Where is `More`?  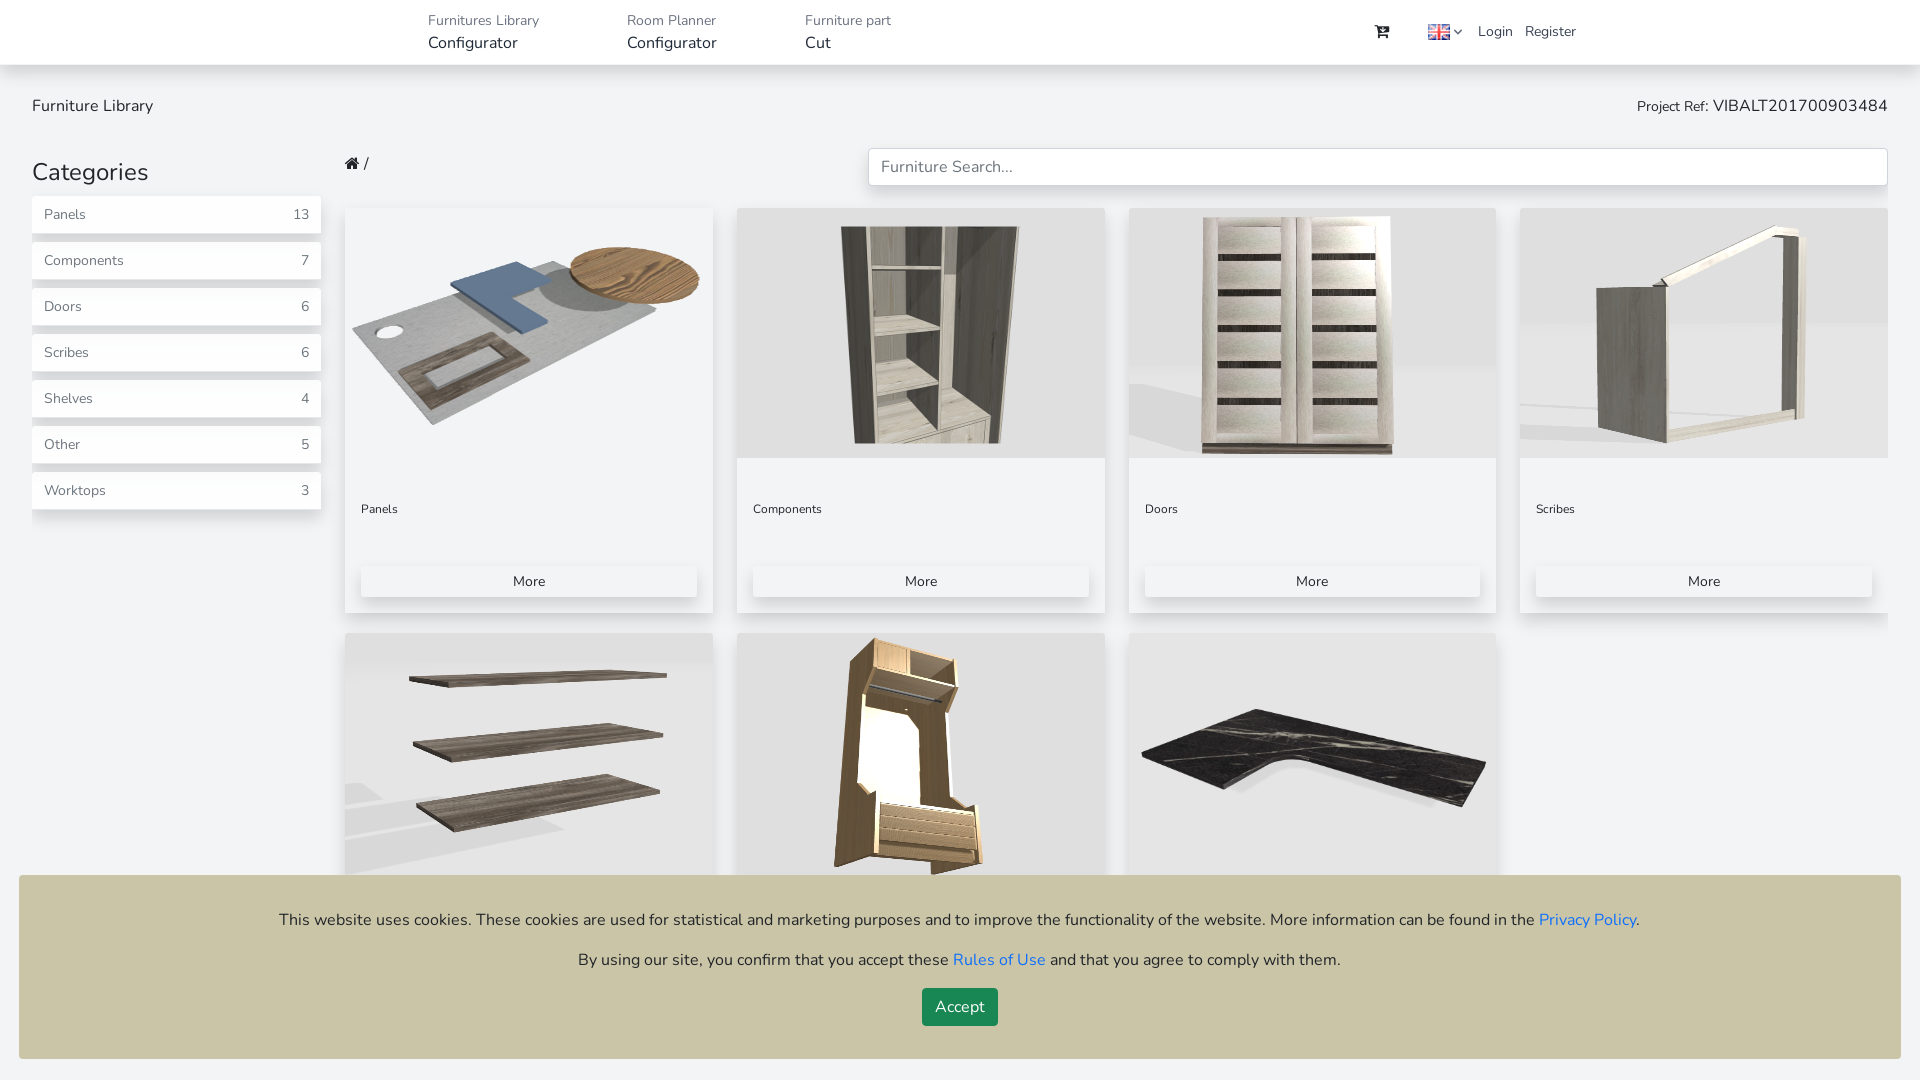 More is located at coordinates (1313, 582).